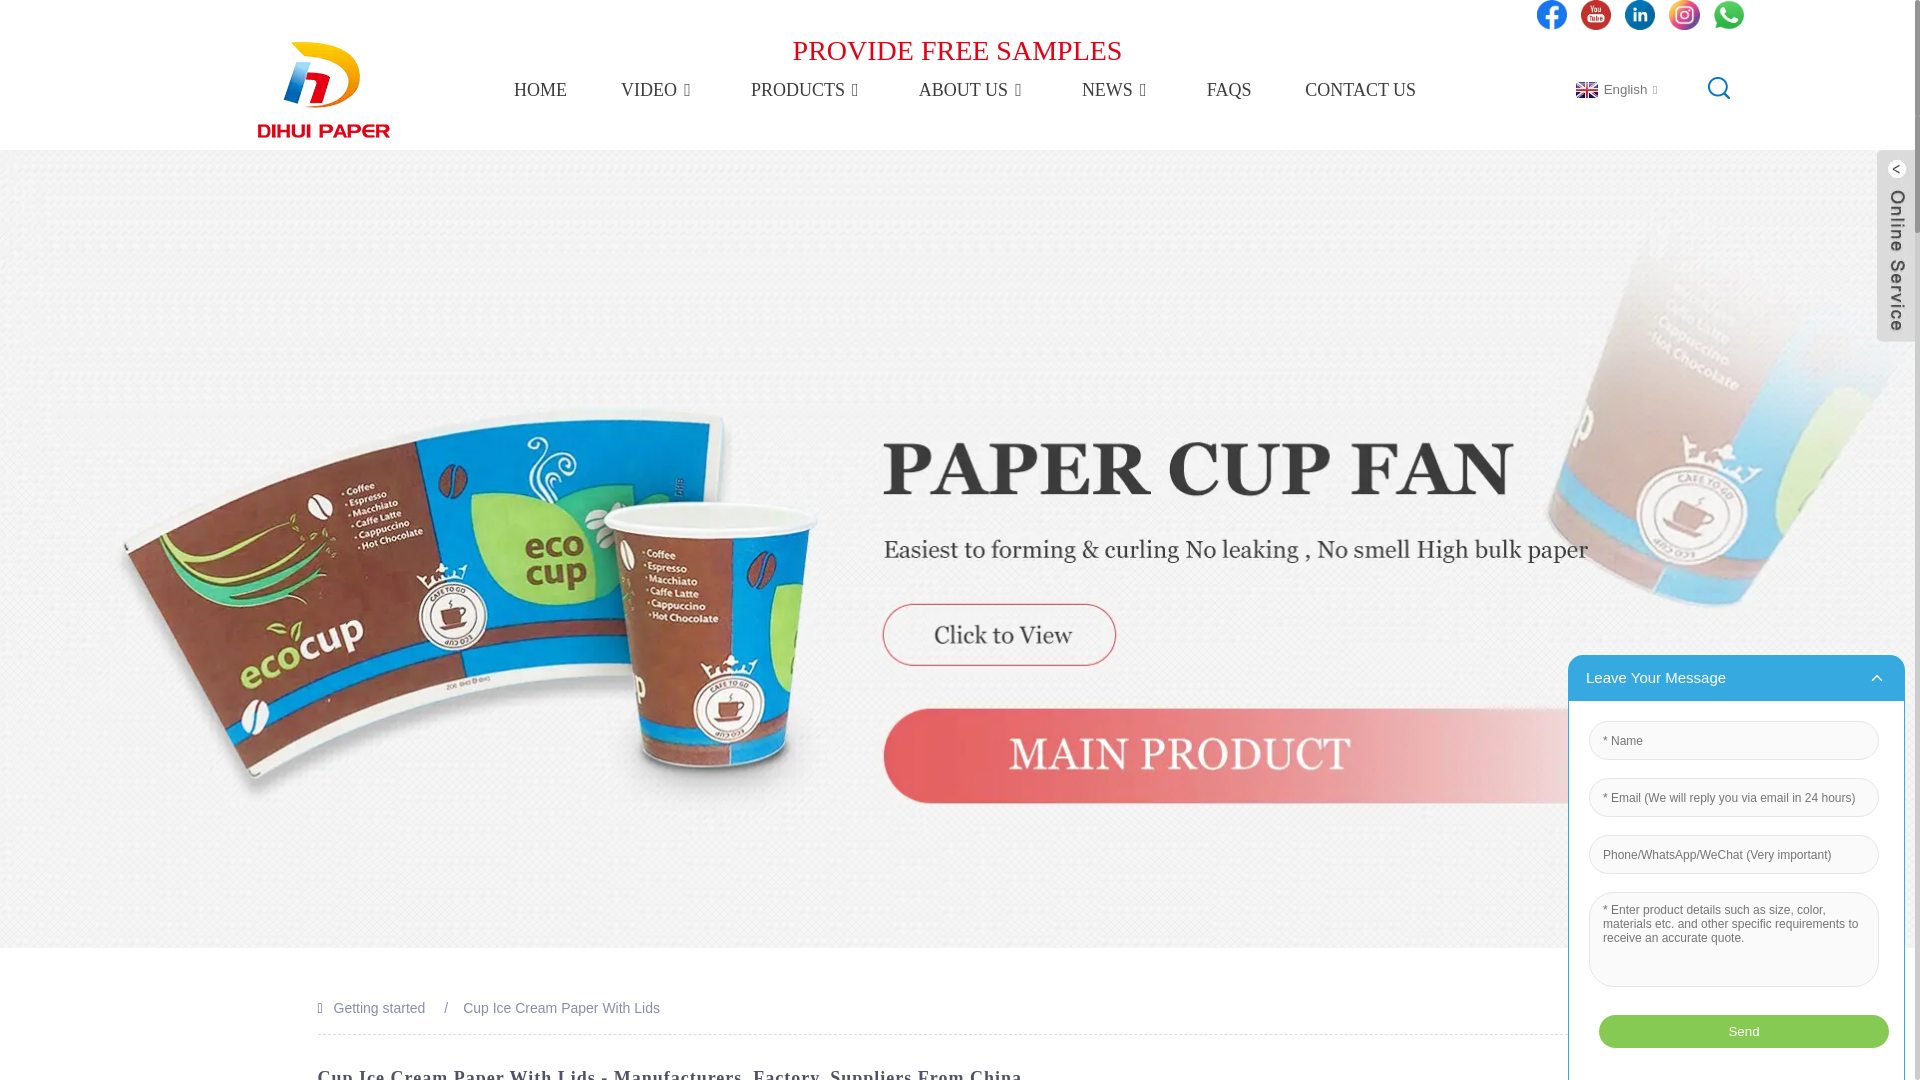 The height and width of the screenshot is (1080, 1920). I want to click on PRODUCTS, so click(808, 90).